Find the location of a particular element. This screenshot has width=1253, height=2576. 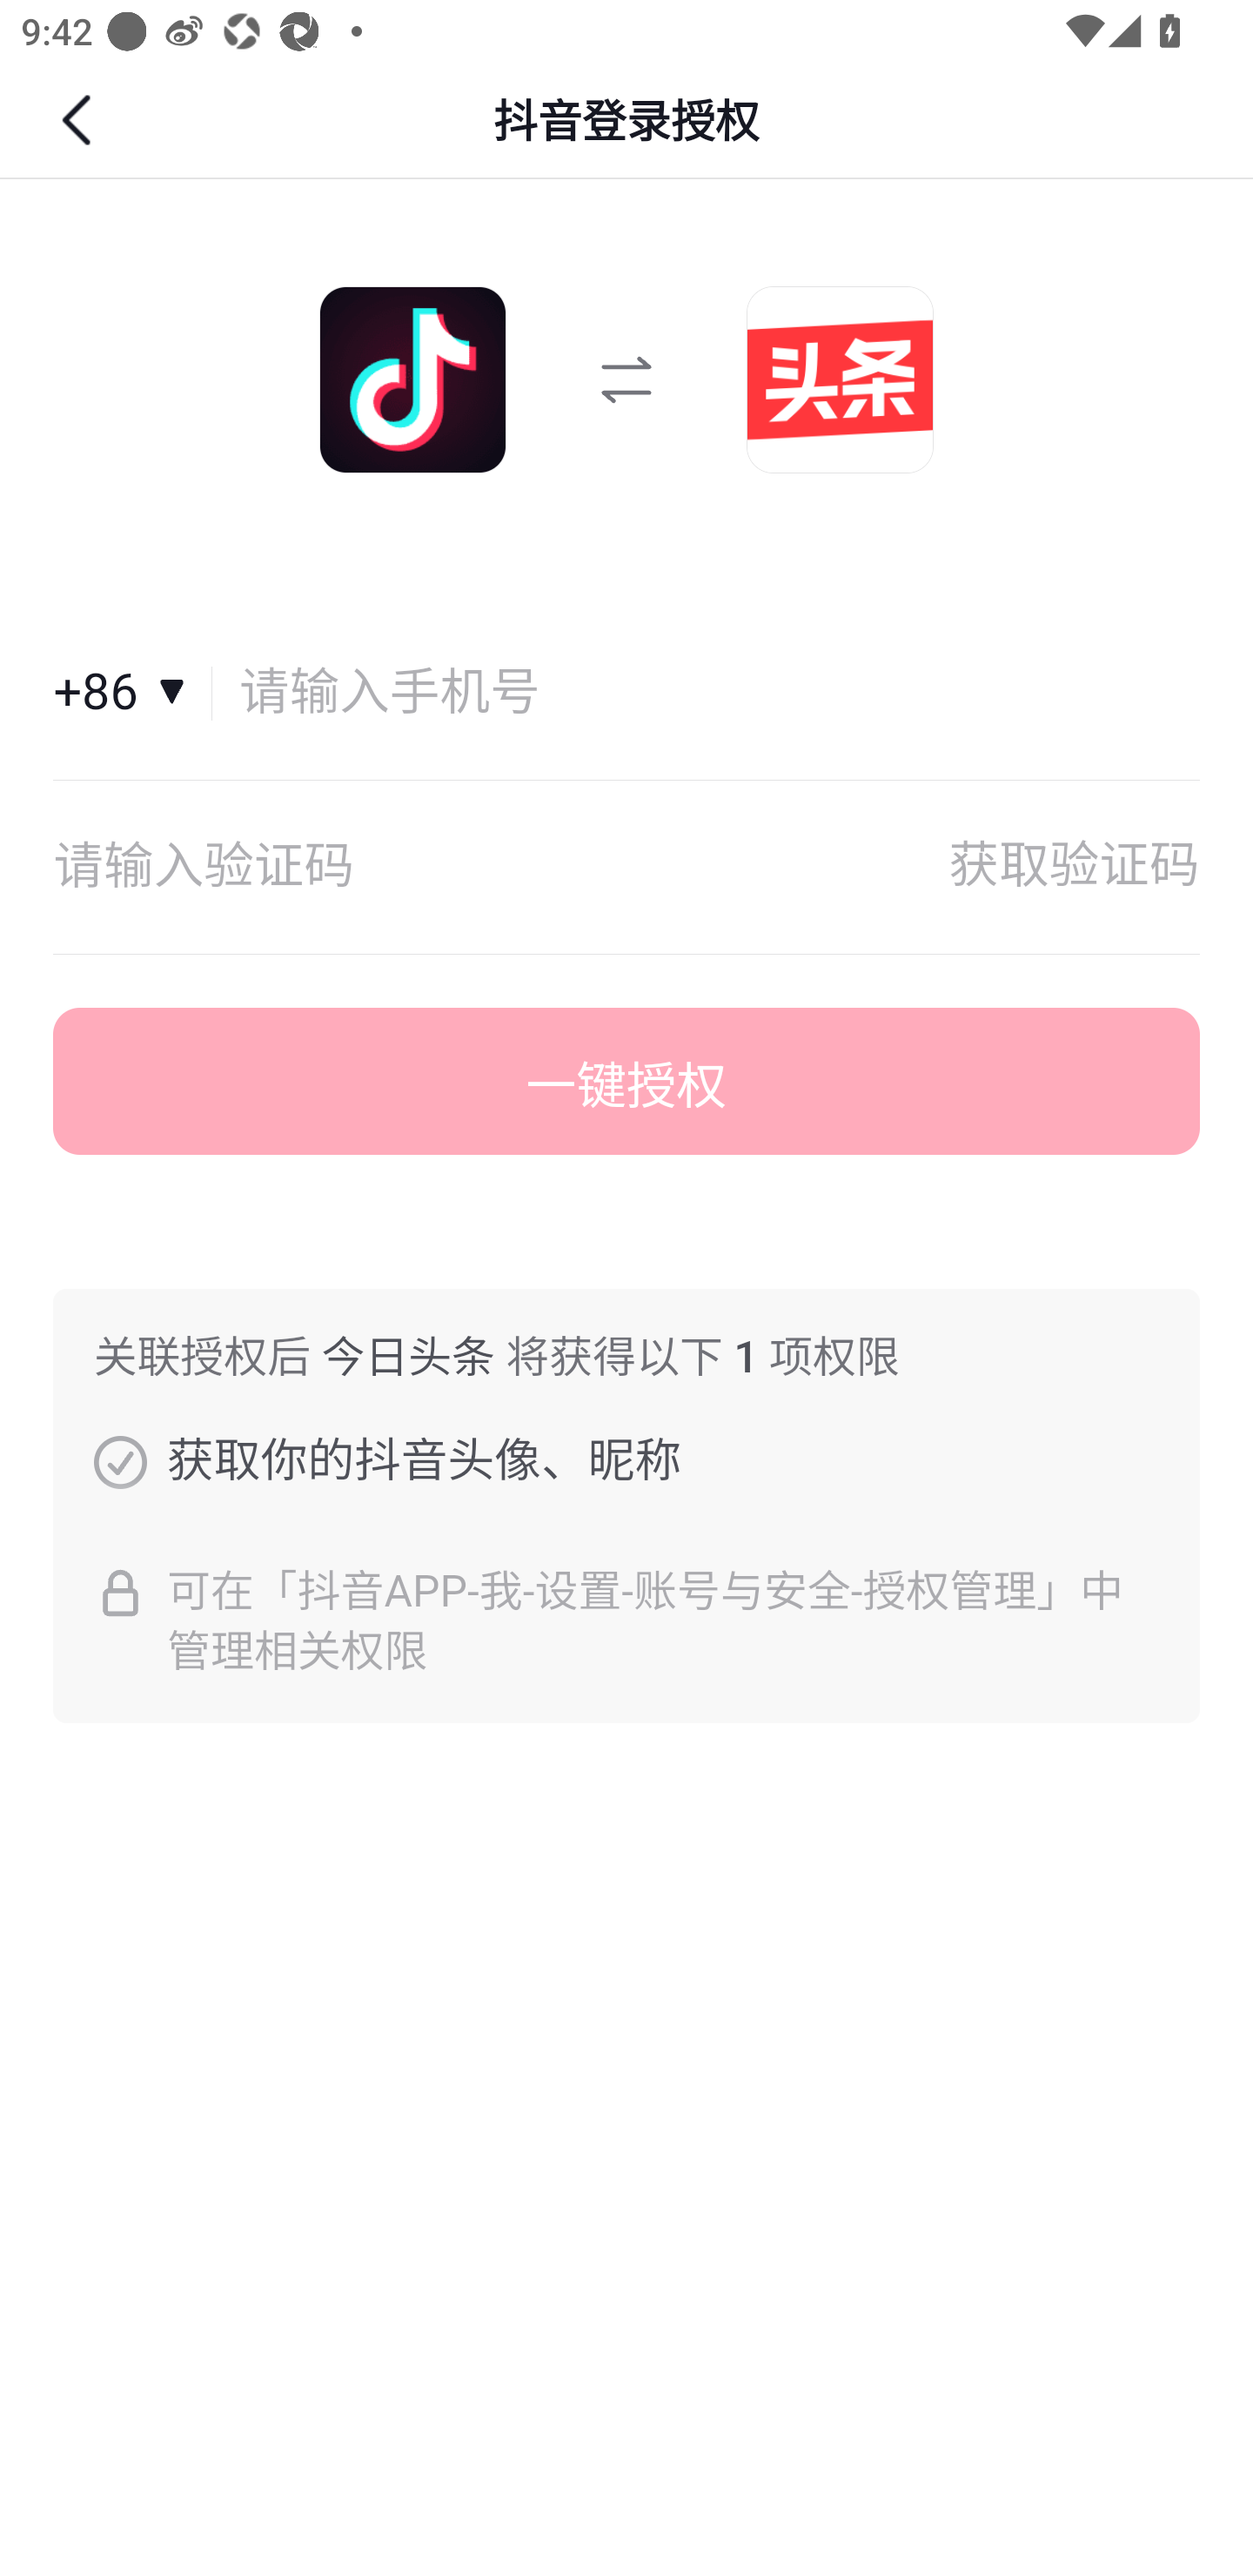

国家和地区+86 is located at coordinates (133, 693).